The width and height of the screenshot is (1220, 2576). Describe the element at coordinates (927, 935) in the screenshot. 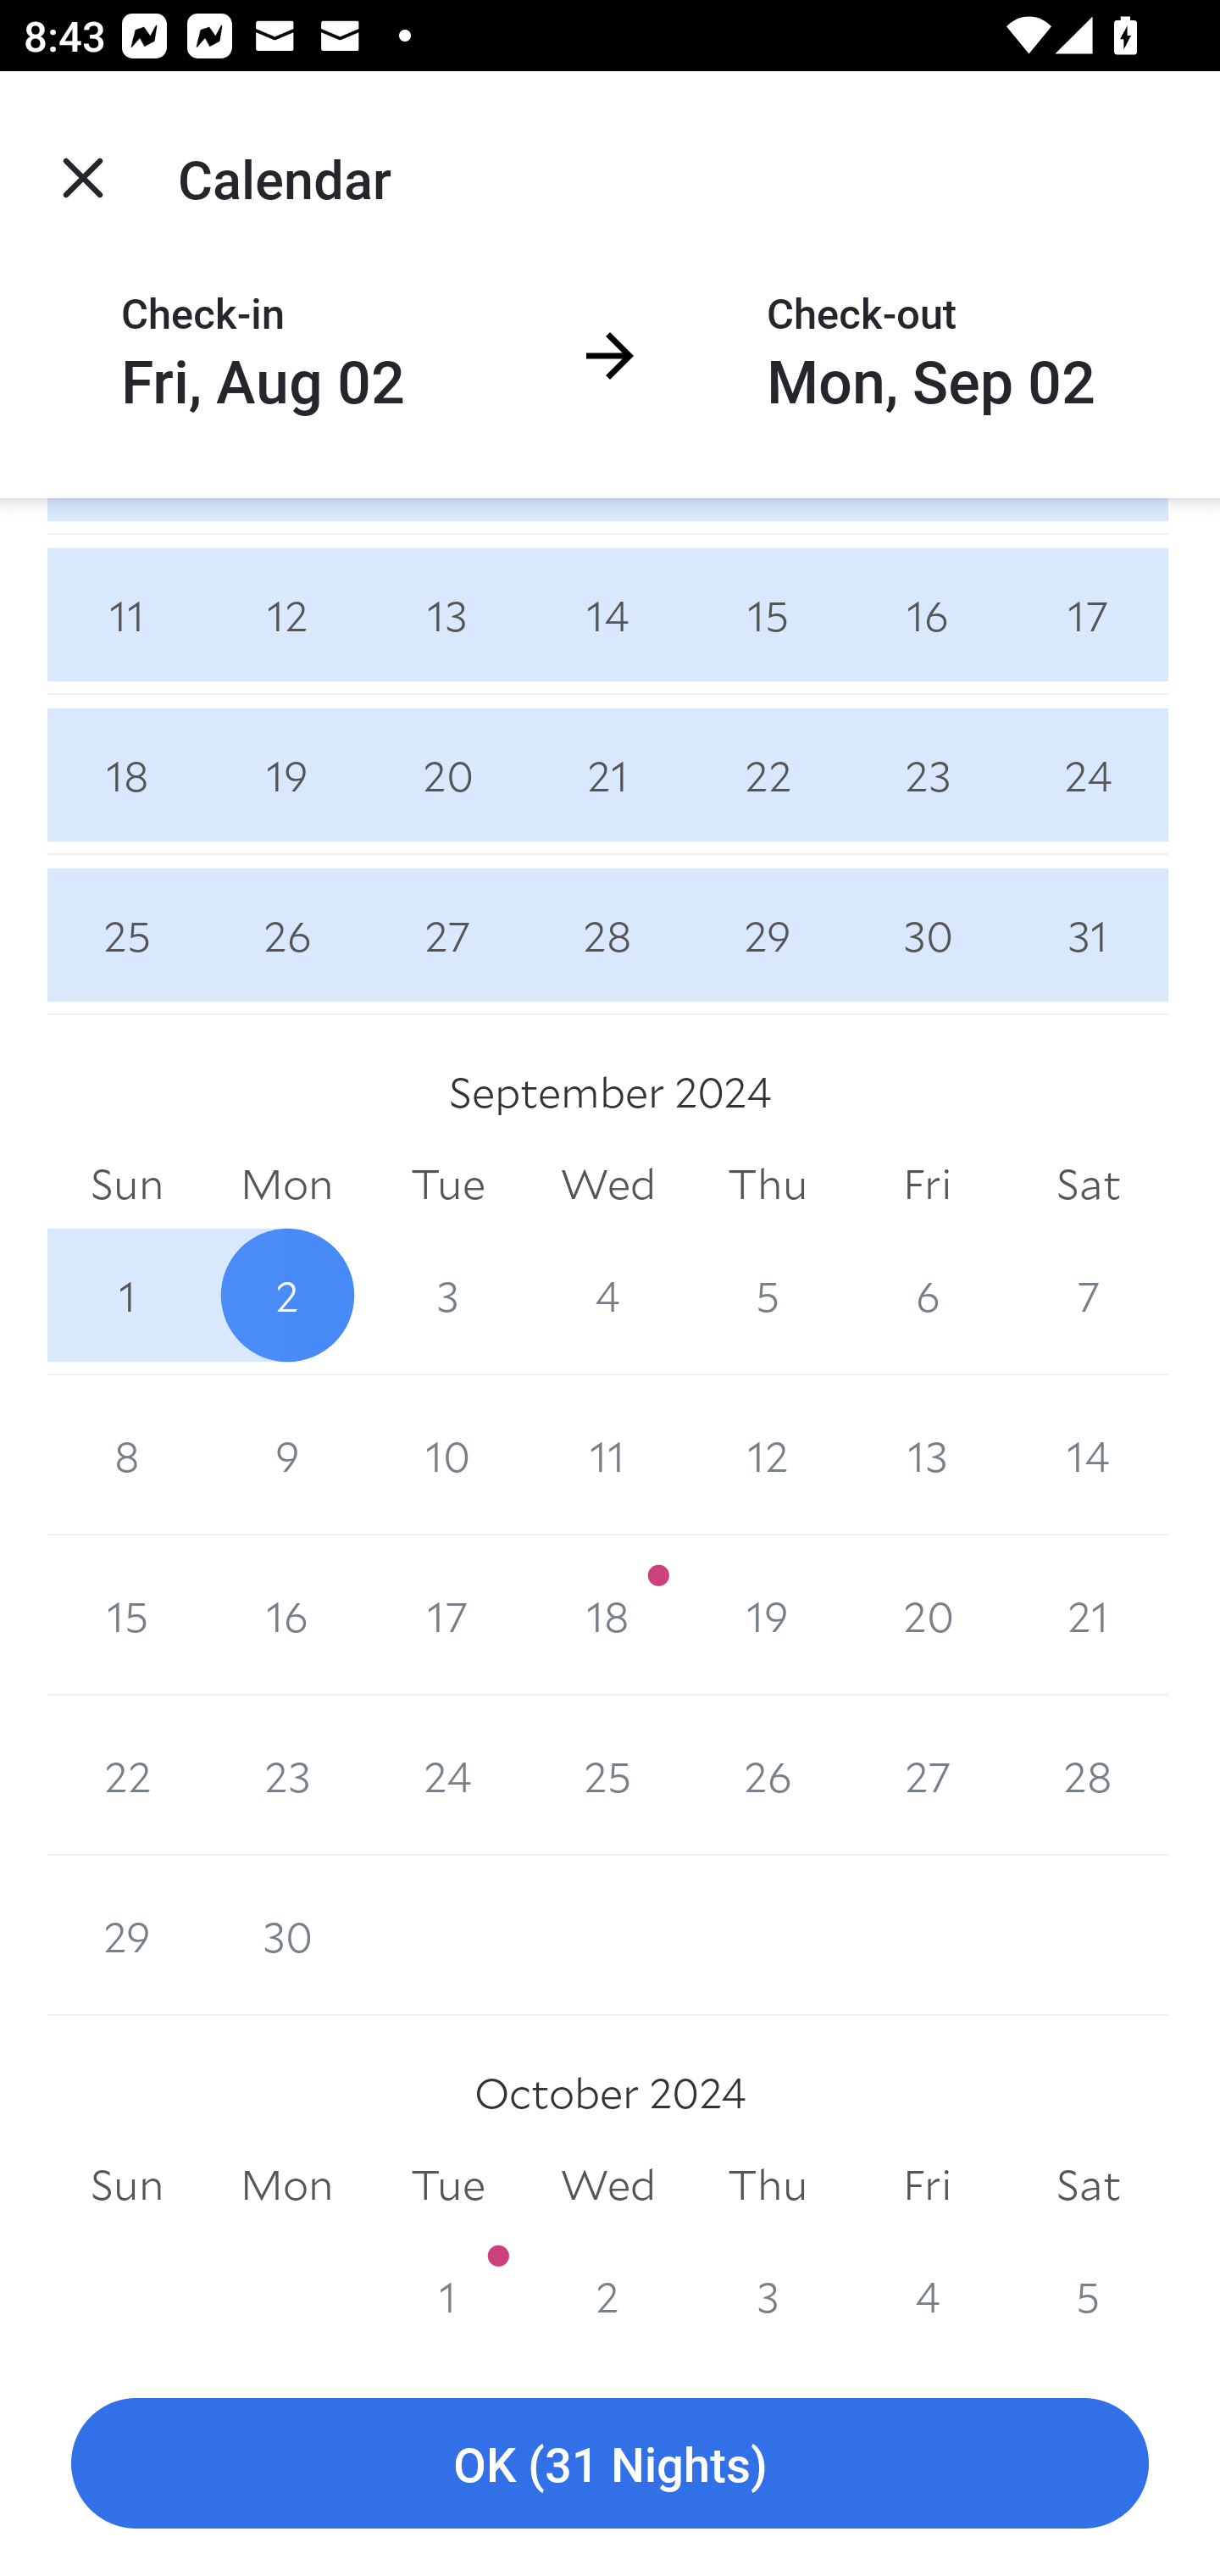

I see `30 30 August 2024` at that location.